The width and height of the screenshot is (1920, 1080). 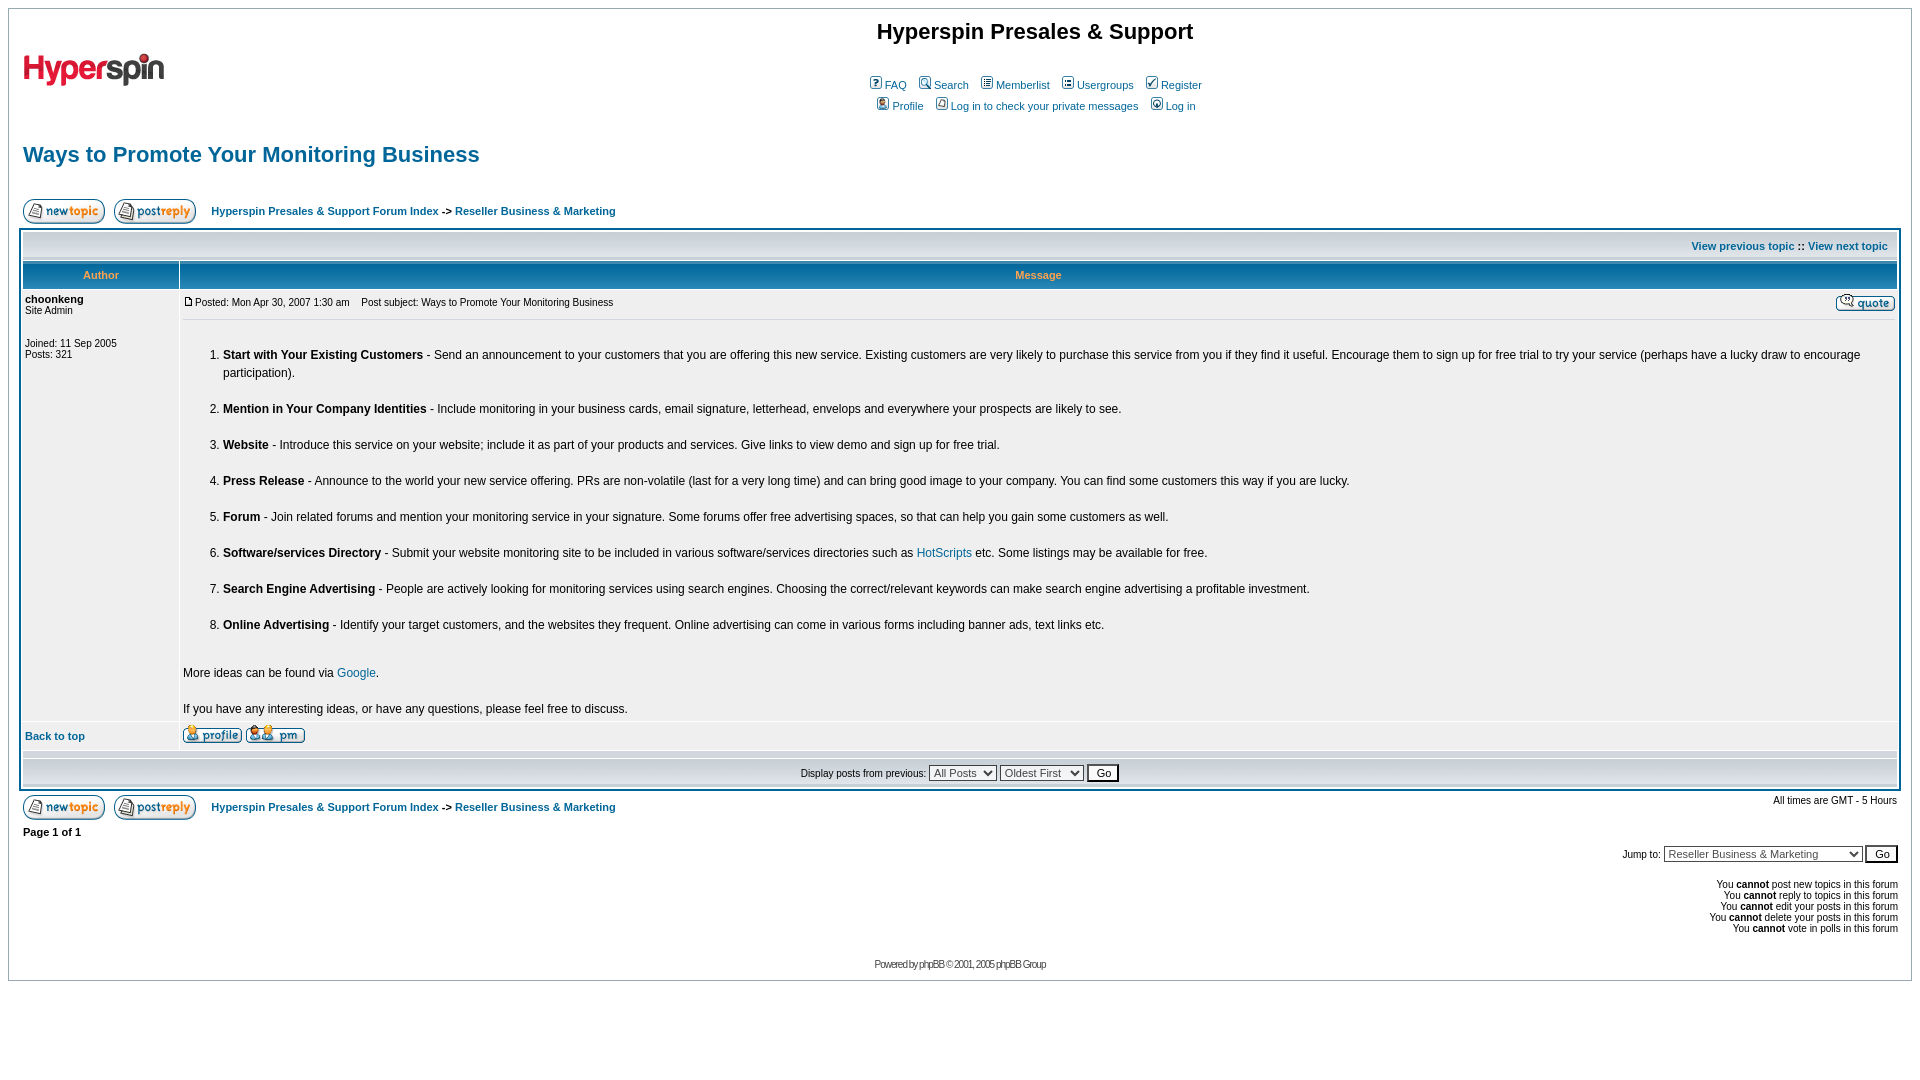 I want to click on HotScripts, so click(x=944, y=553).